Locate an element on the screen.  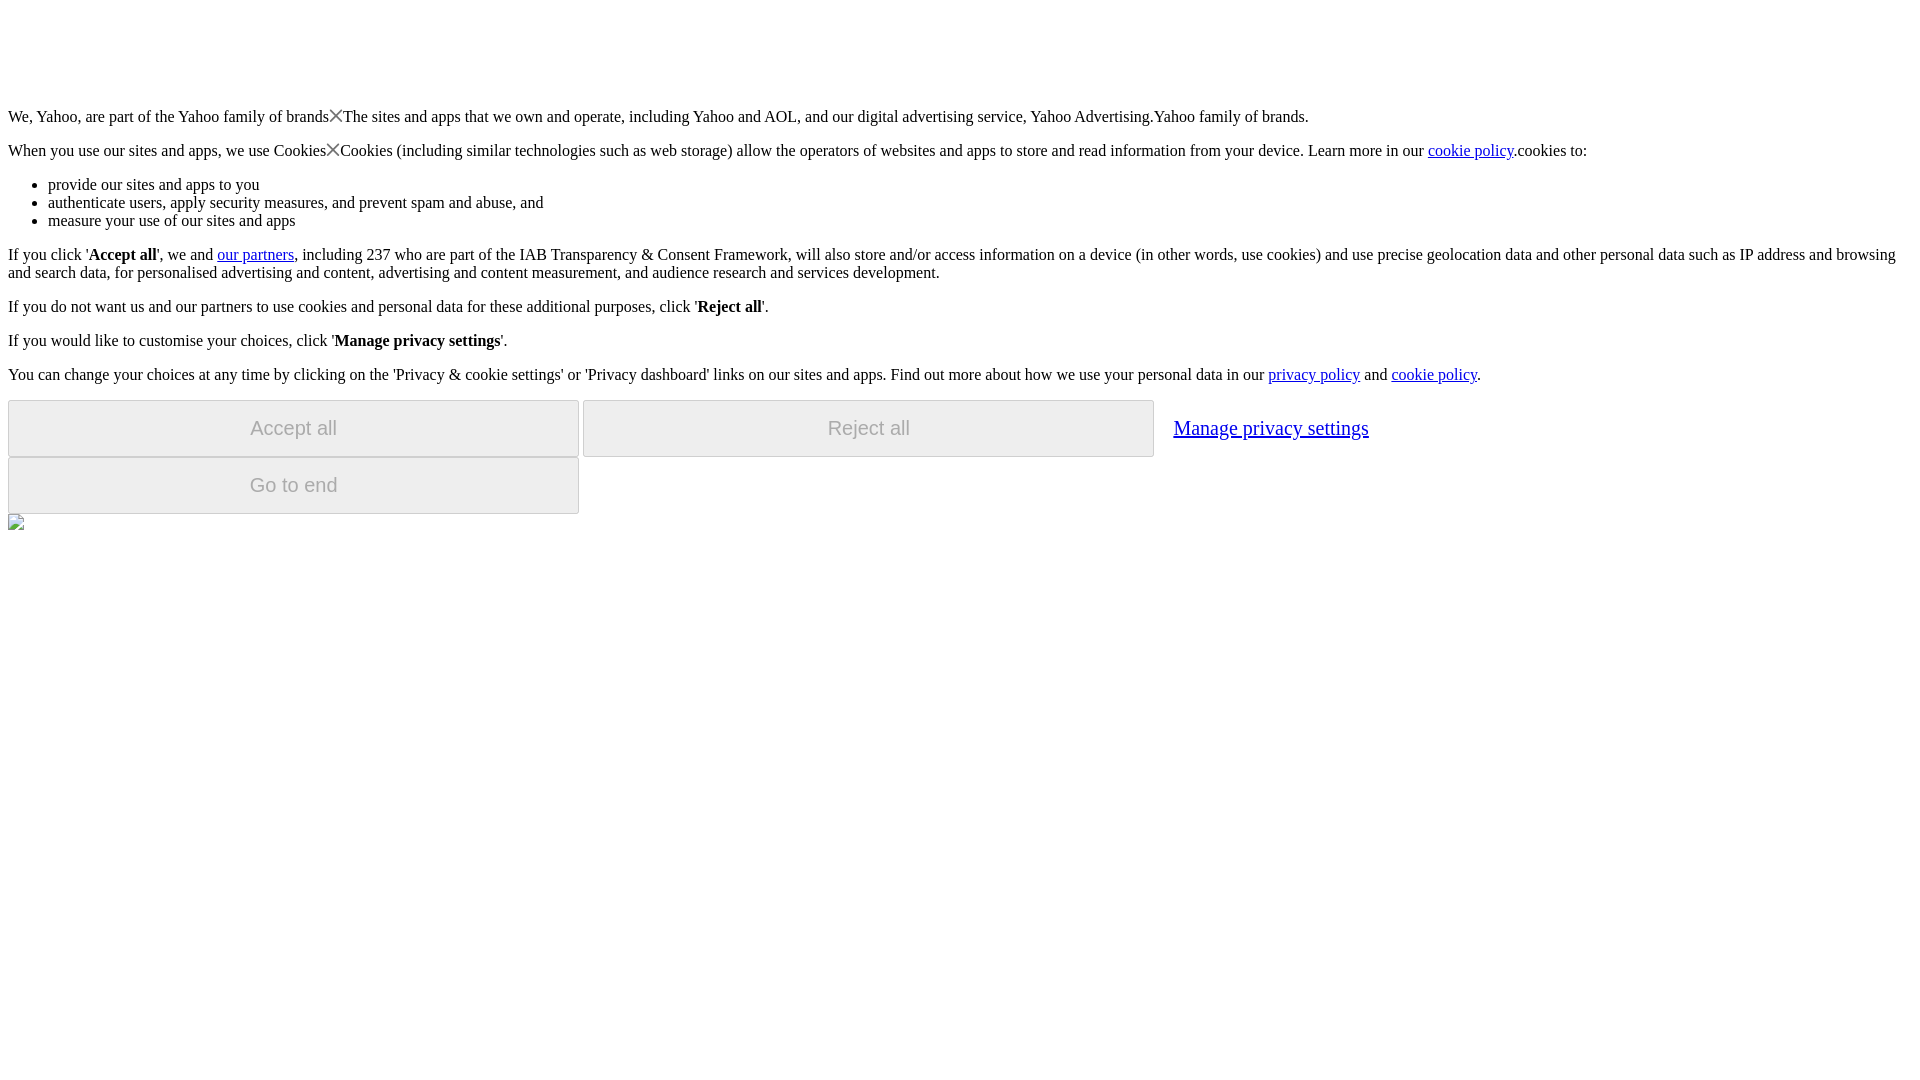
Manage privacy settings is located at coordinates (1270, 427).